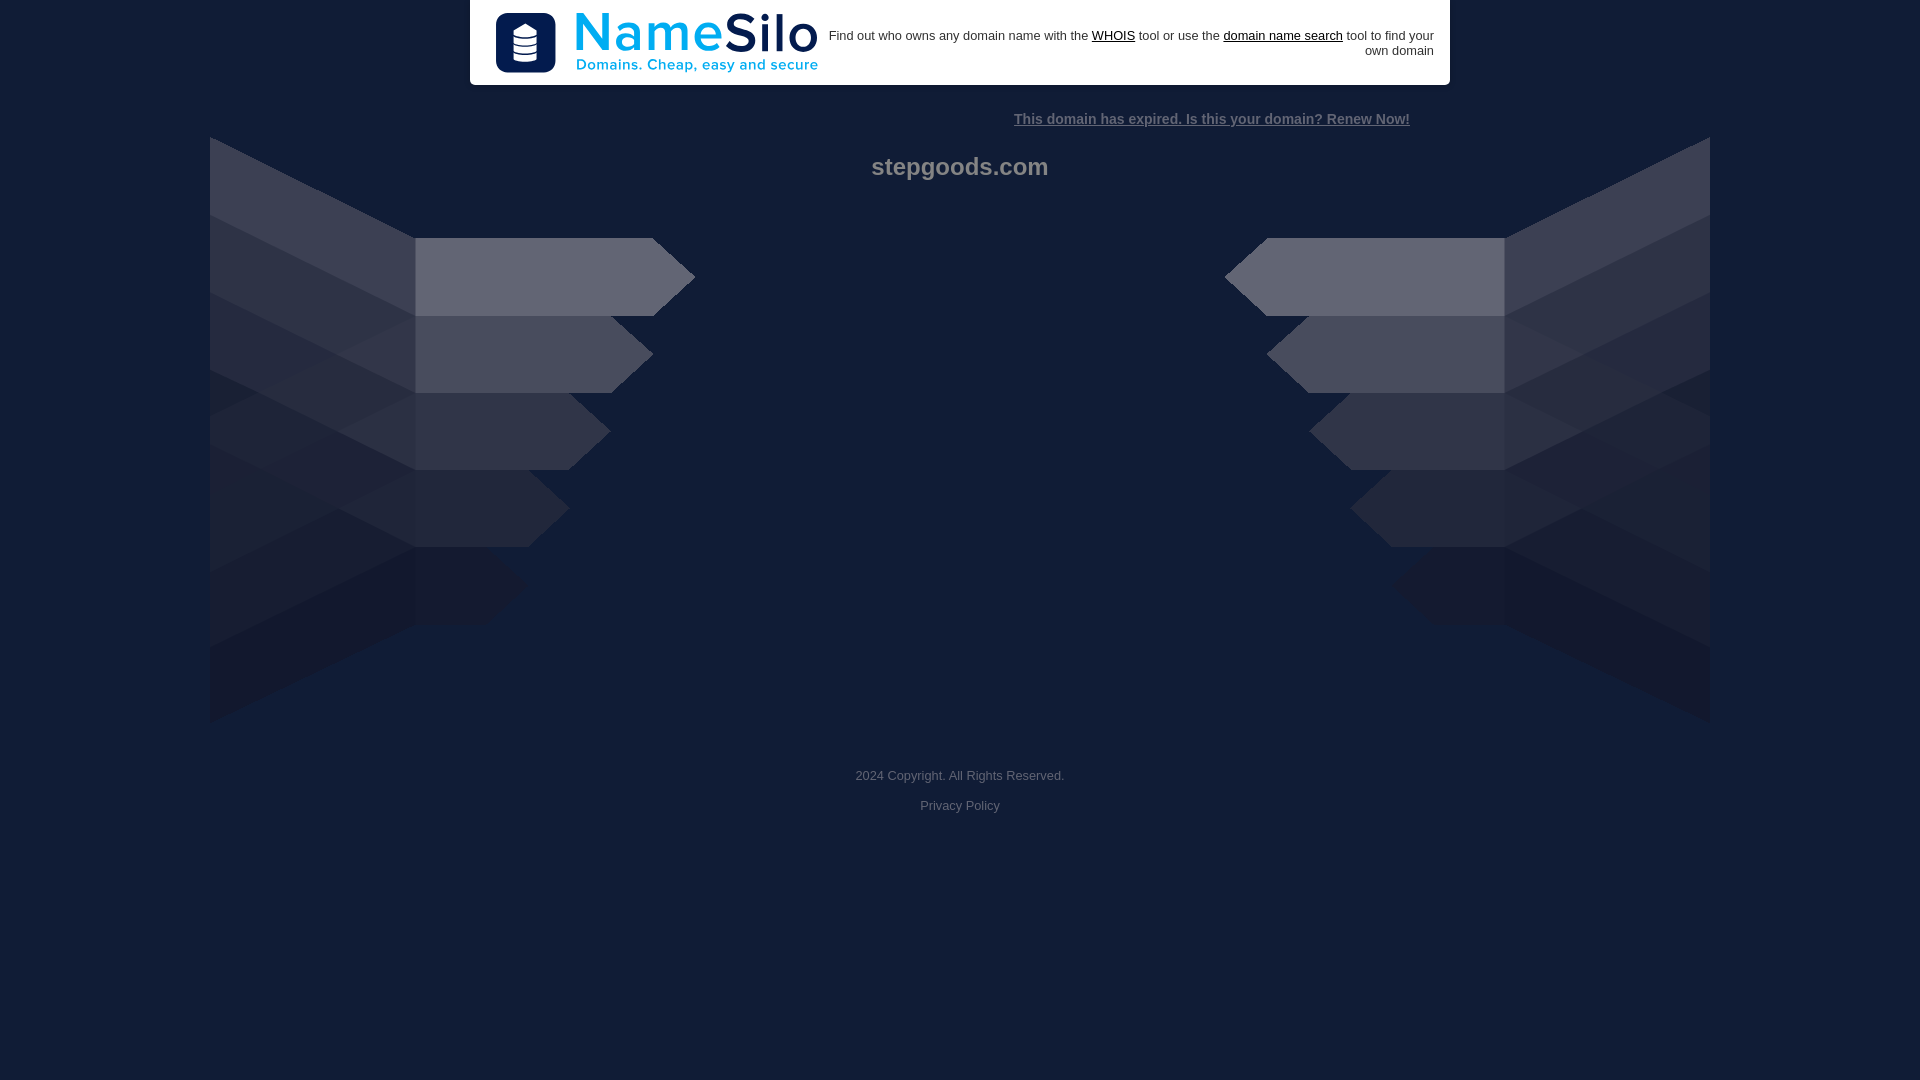 The width and height of the screenshot is (1920, 1080). What do you see at coordinates (1113, 36) in the screenshot?
I see `WHOIS` at bounding box center [1113, 36].